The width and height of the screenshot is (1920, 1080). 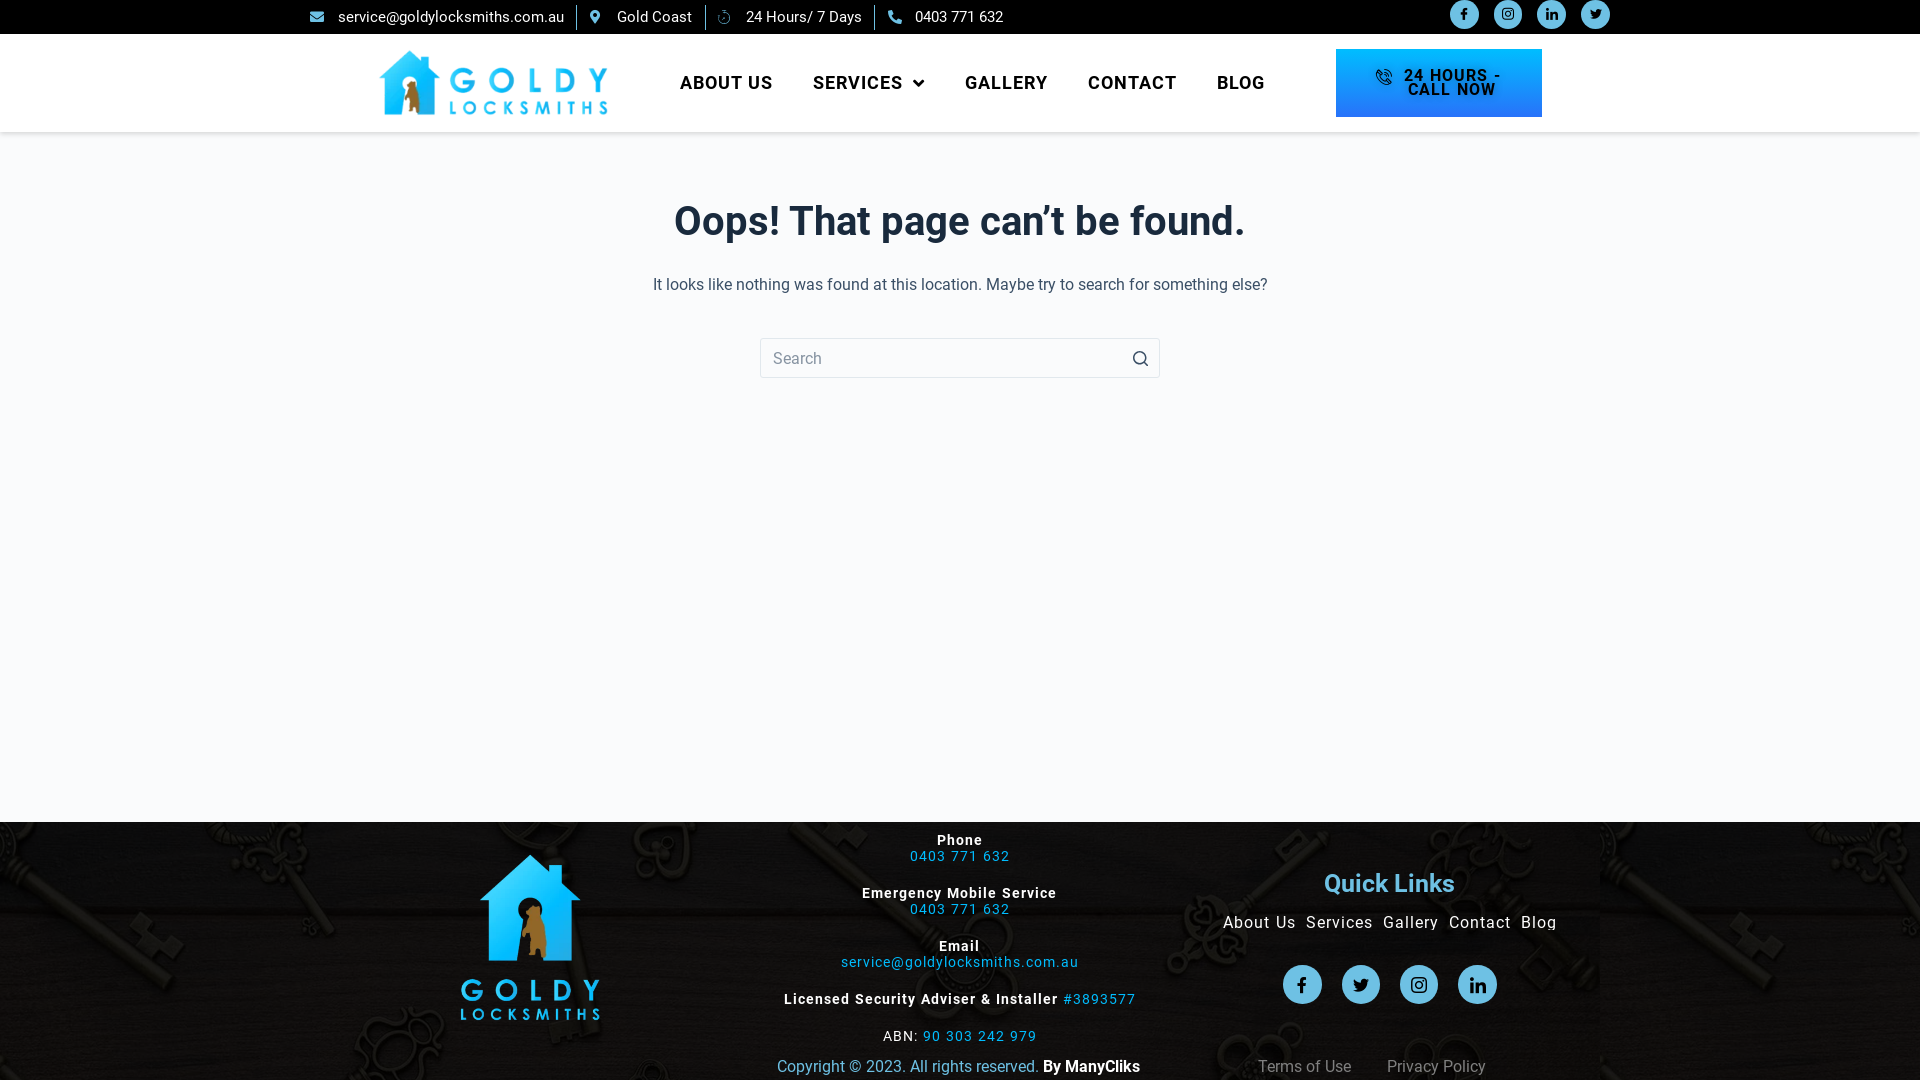 I want to click on service@goldylocksmiths.com.au, so click(x=960, y=962).